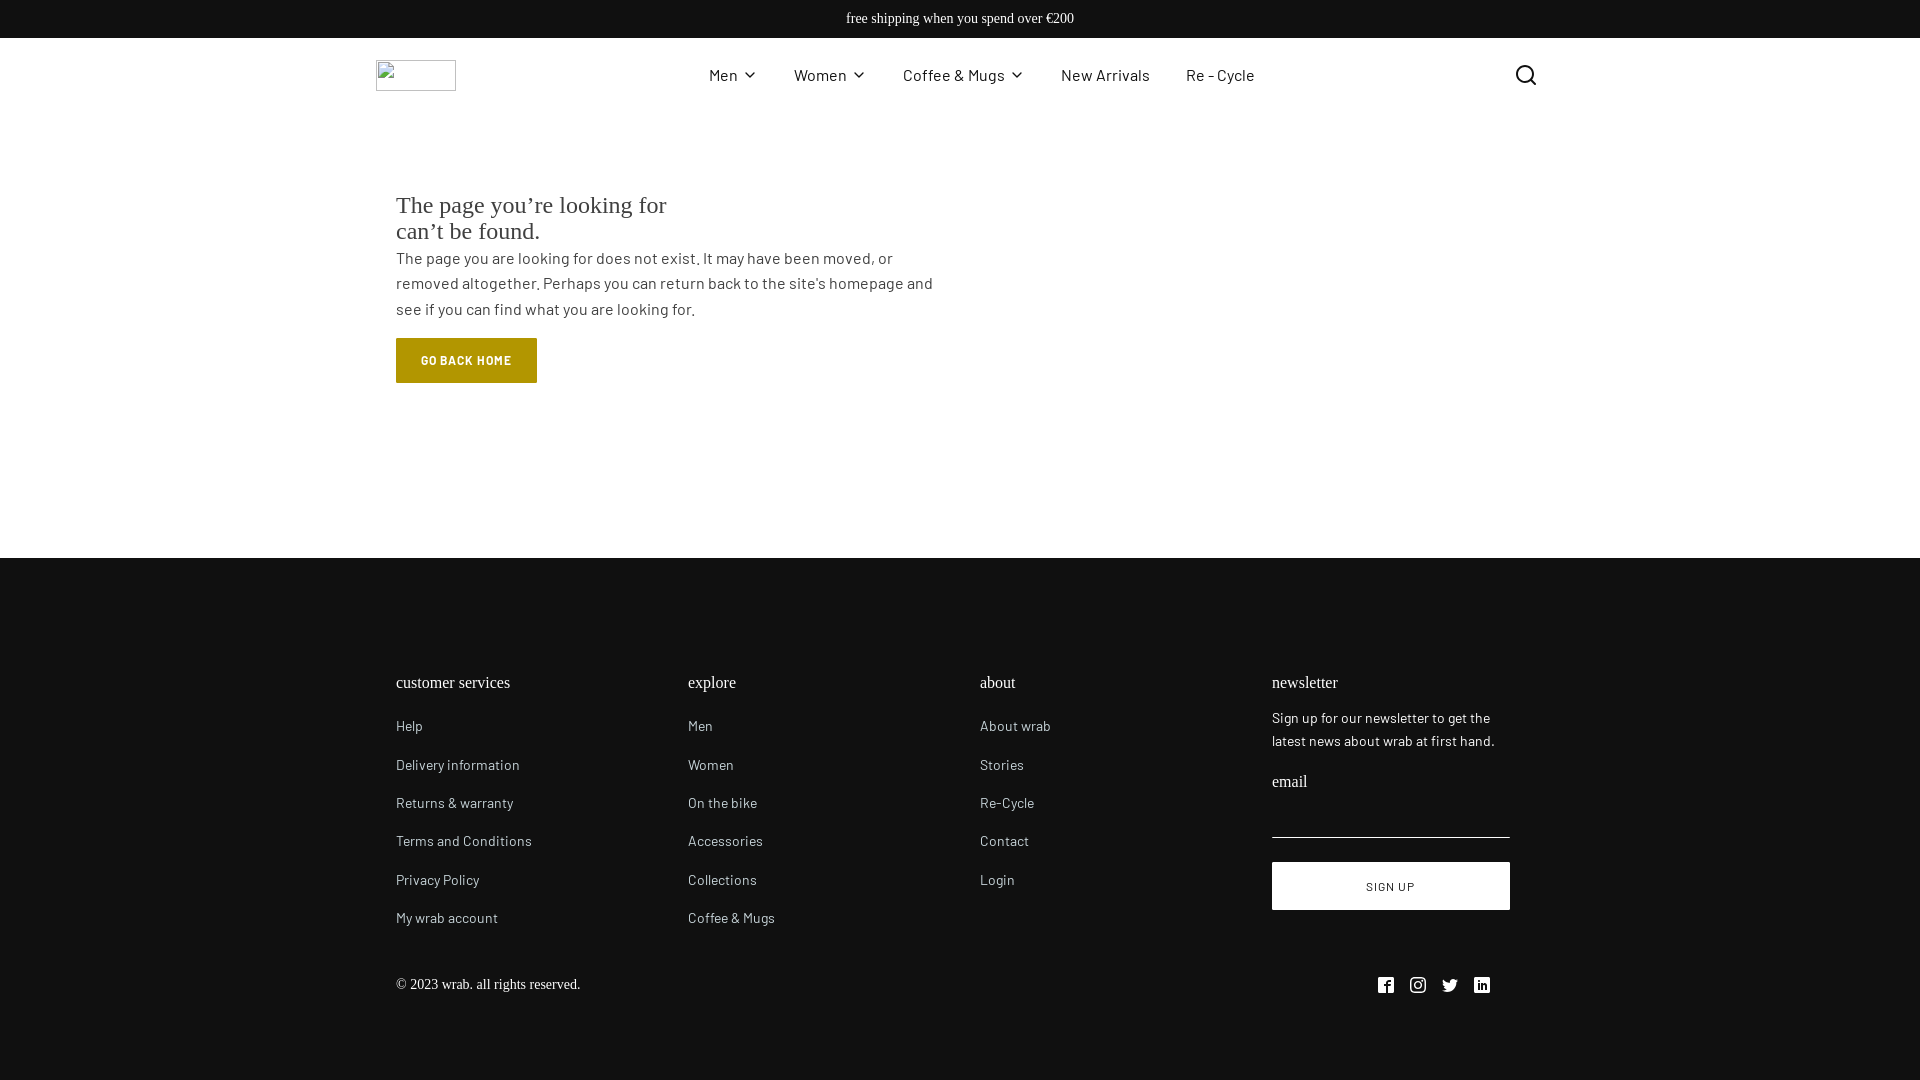  What do you see at coordinates (34, 12) in the screenshot?
I see `Search` at bounding box center [34, 12].